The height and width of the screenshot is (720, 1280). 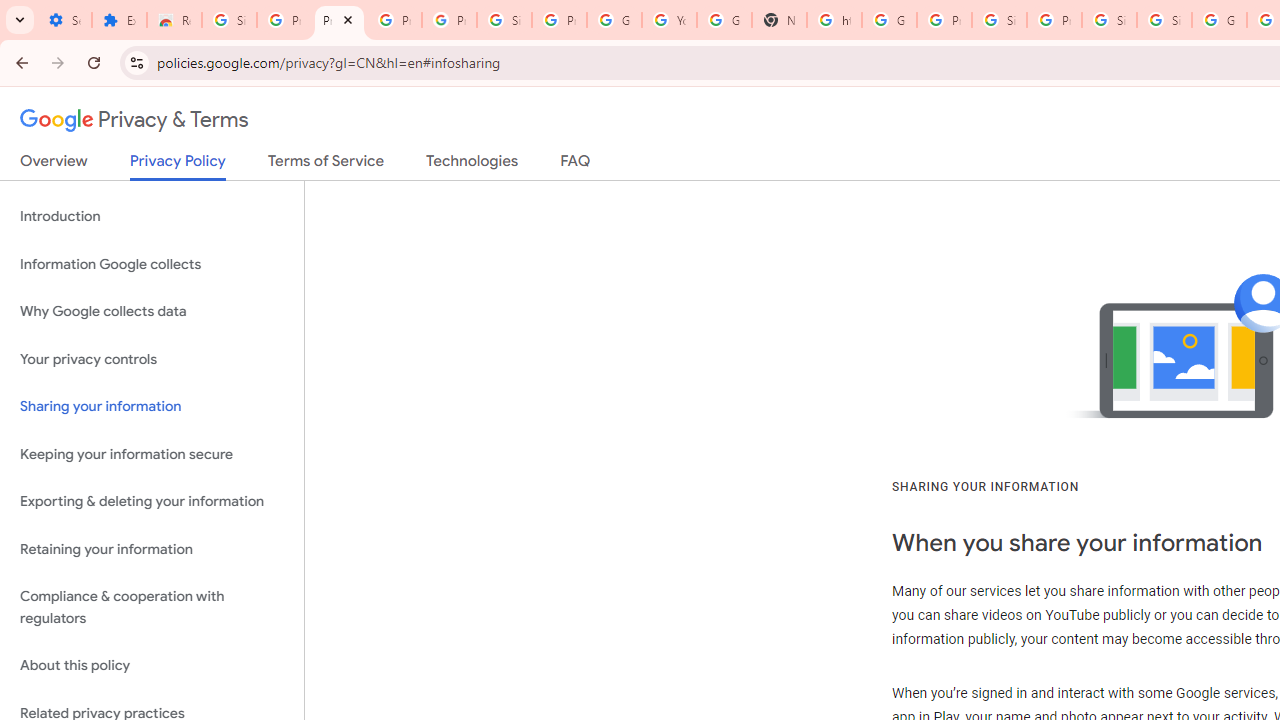 What do you see at coordinates (326, 165) in the screenshot?
I see `Terms of Service` at bounding box center [326, 165].